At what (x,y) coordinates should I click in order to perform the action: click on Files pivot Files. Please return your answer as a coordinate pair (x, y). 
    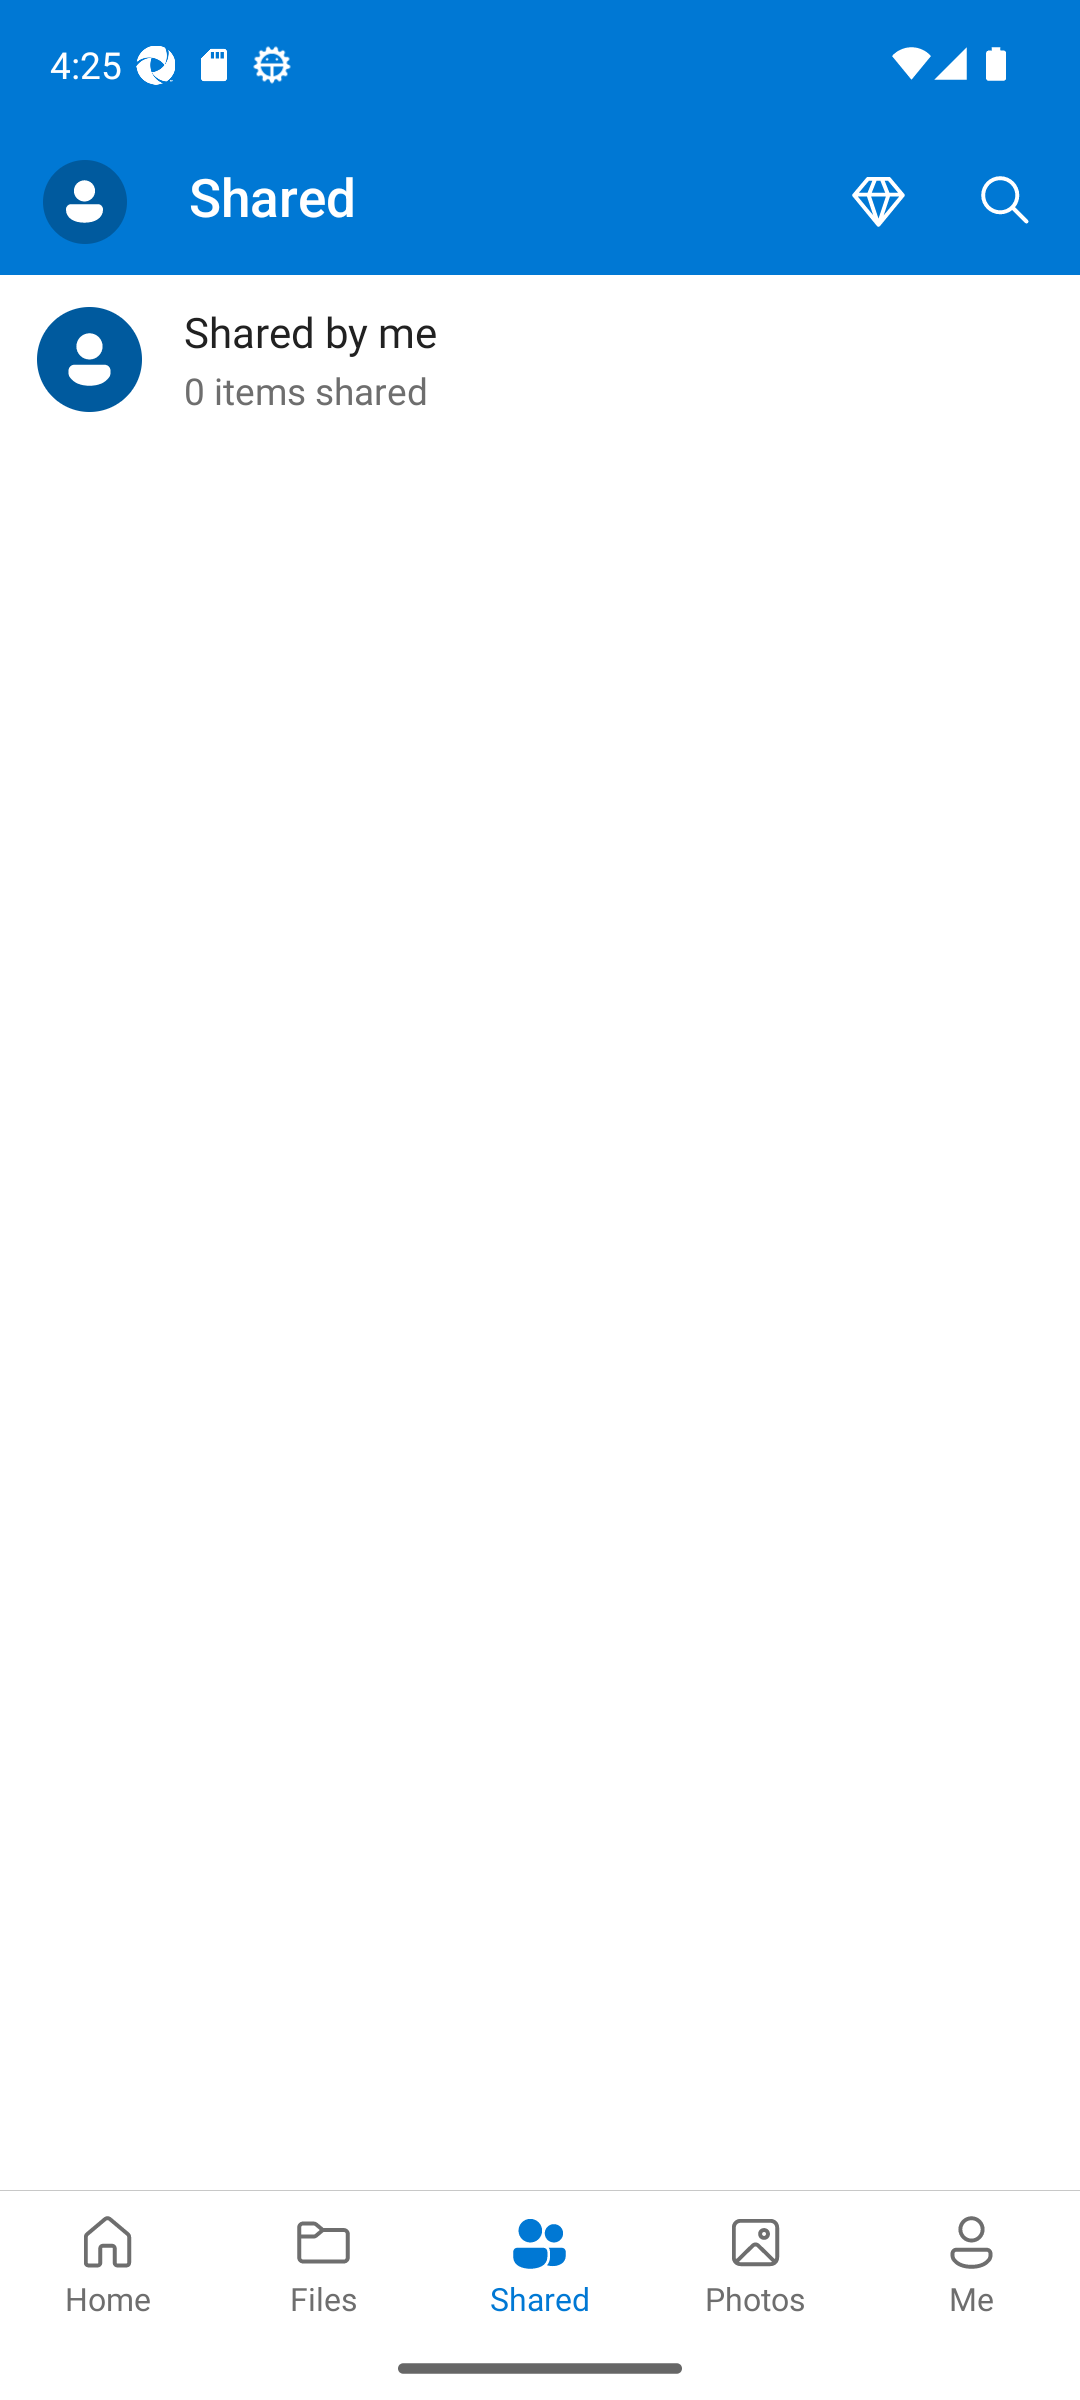
    Looking at the image, I should click on (324, 2262).